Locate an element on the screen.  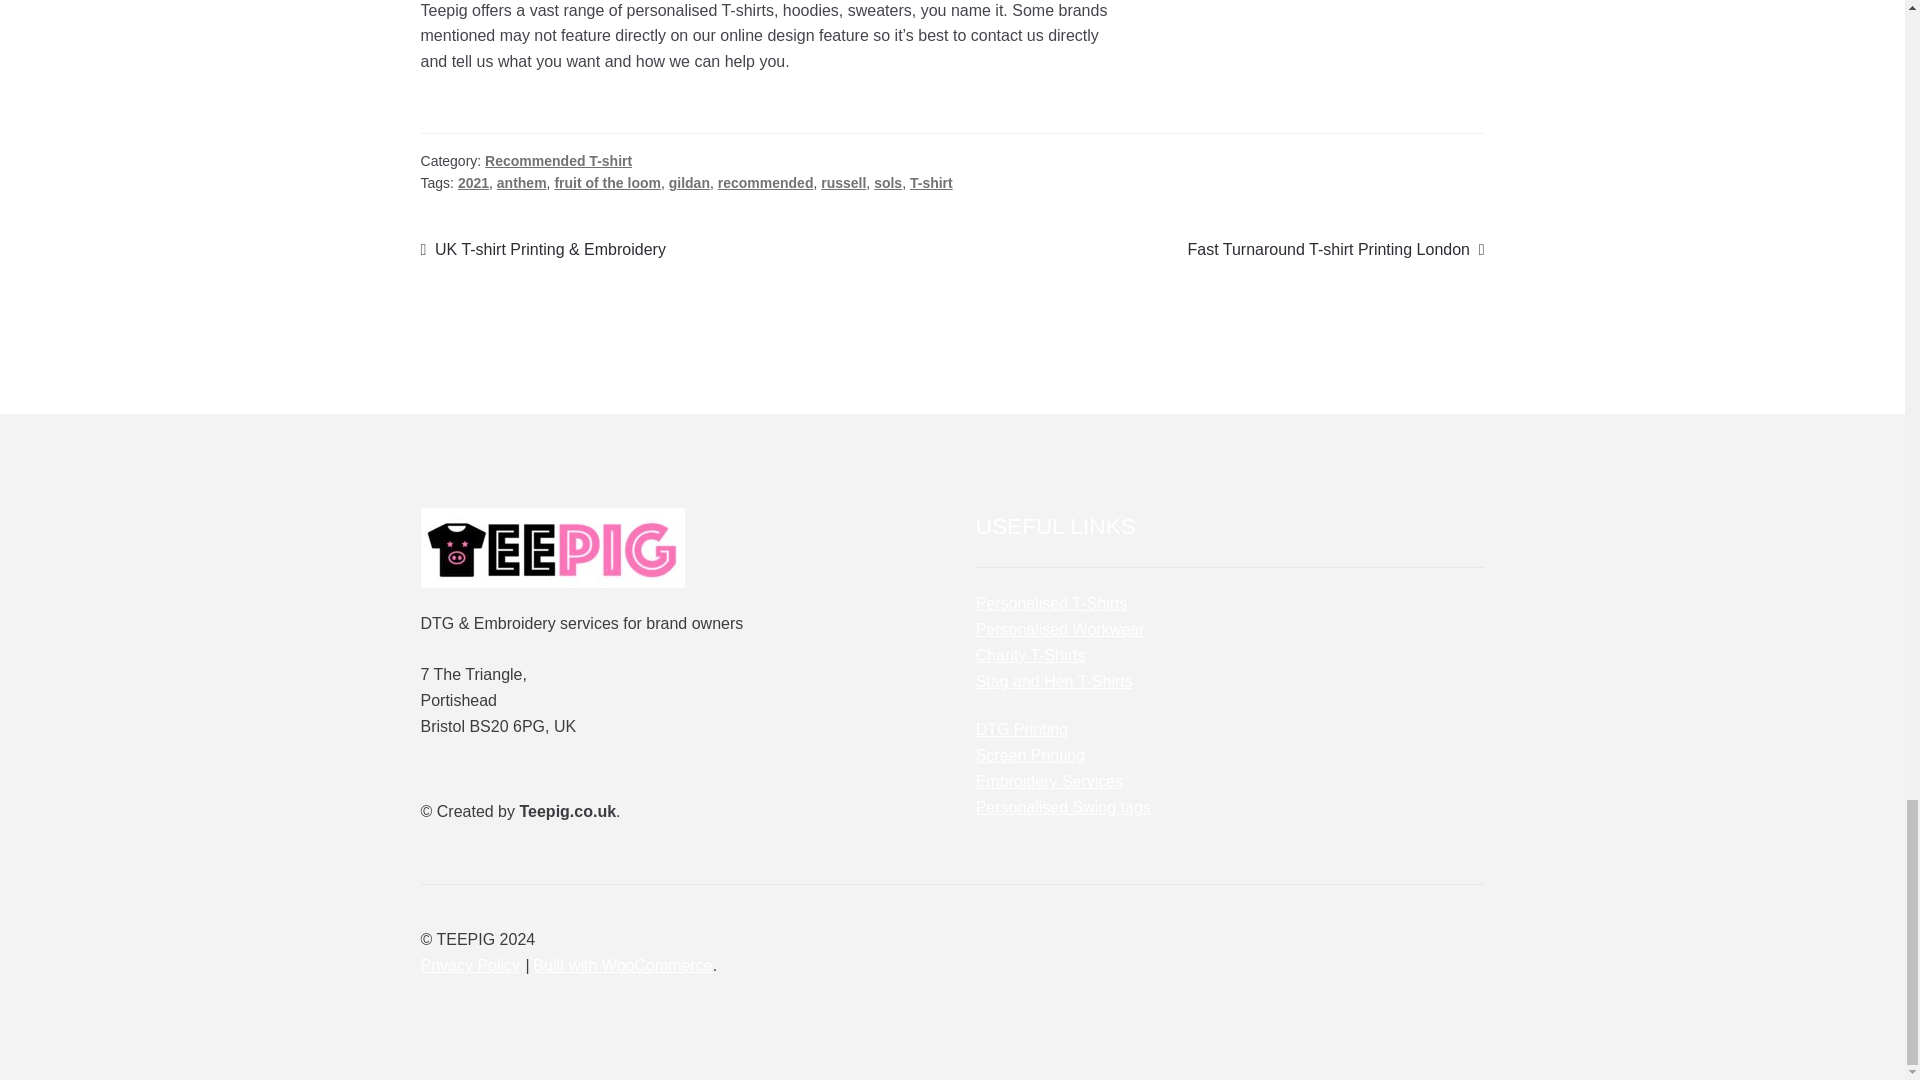
Direct to Garment Printing is located at coordinates (1021, 729).